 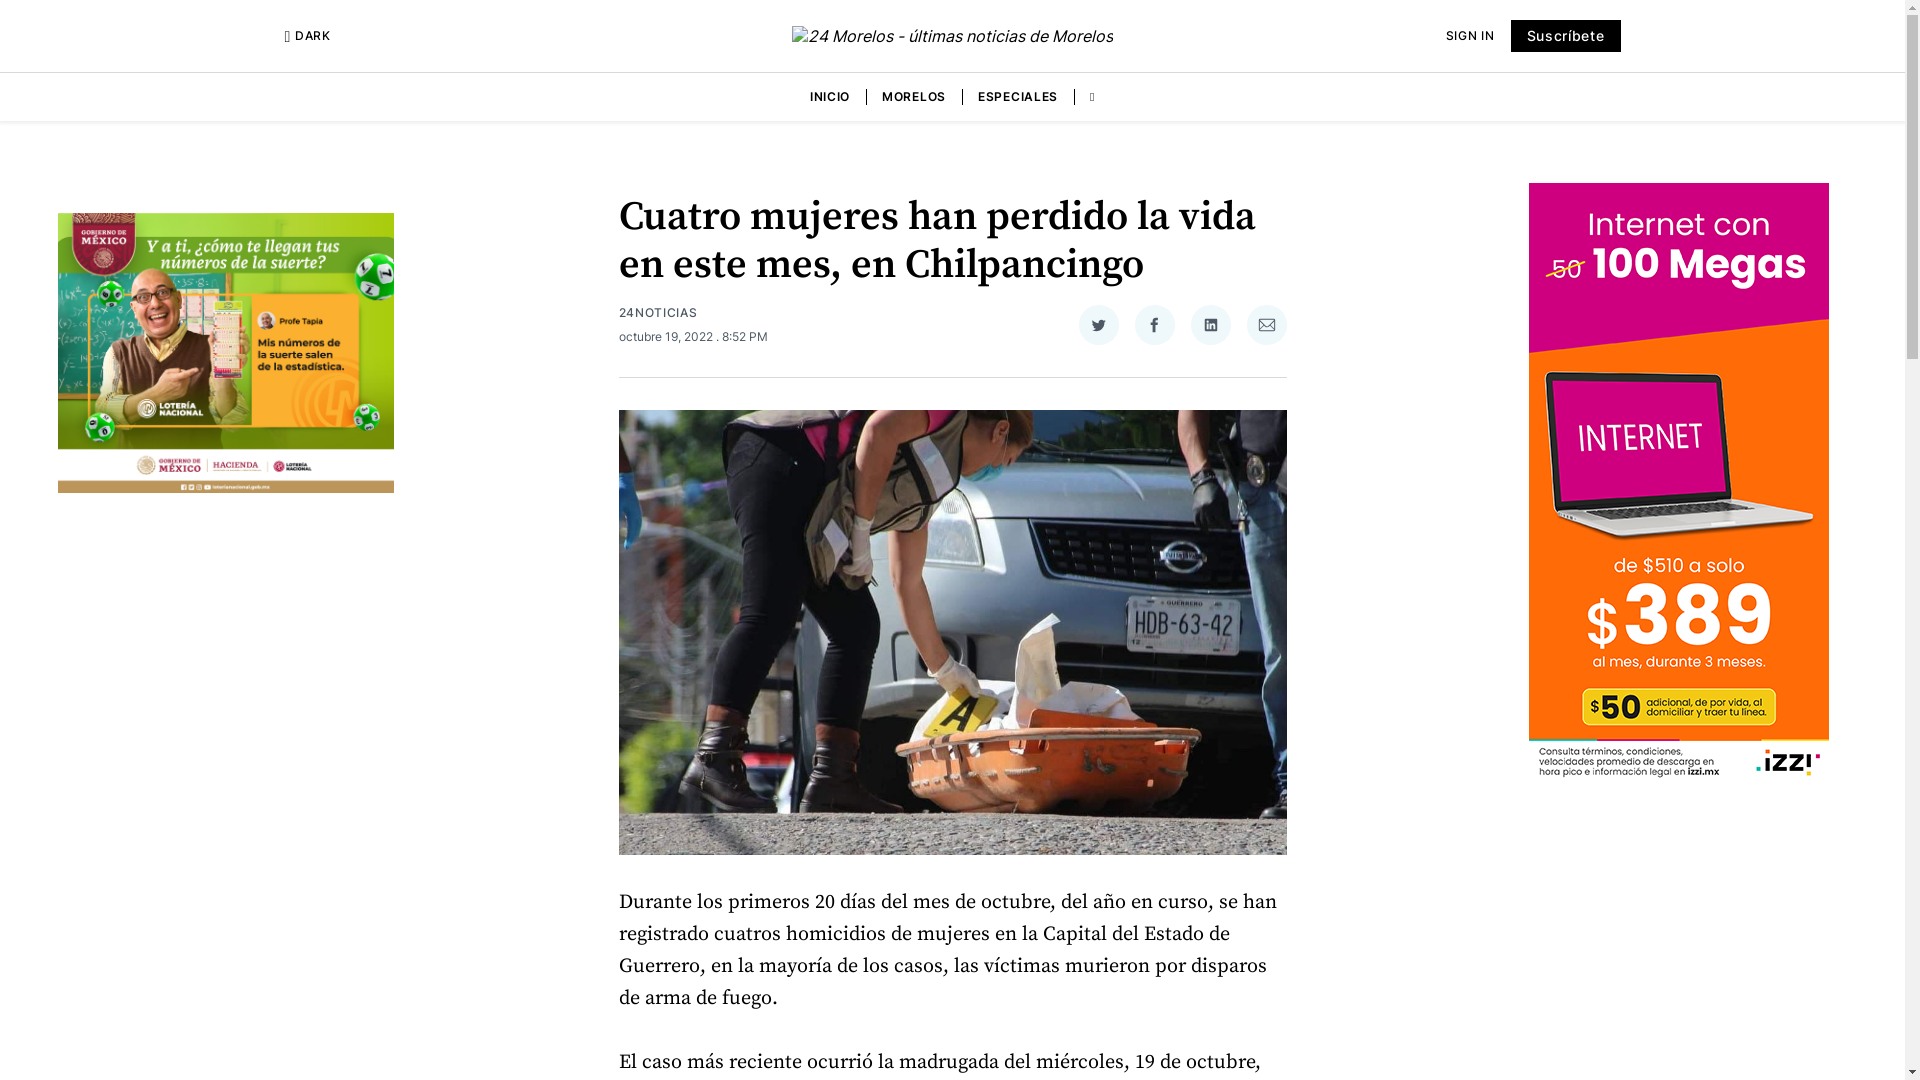 I want to click on Compartir en LinkedIn, so click(x=1210, y=325).